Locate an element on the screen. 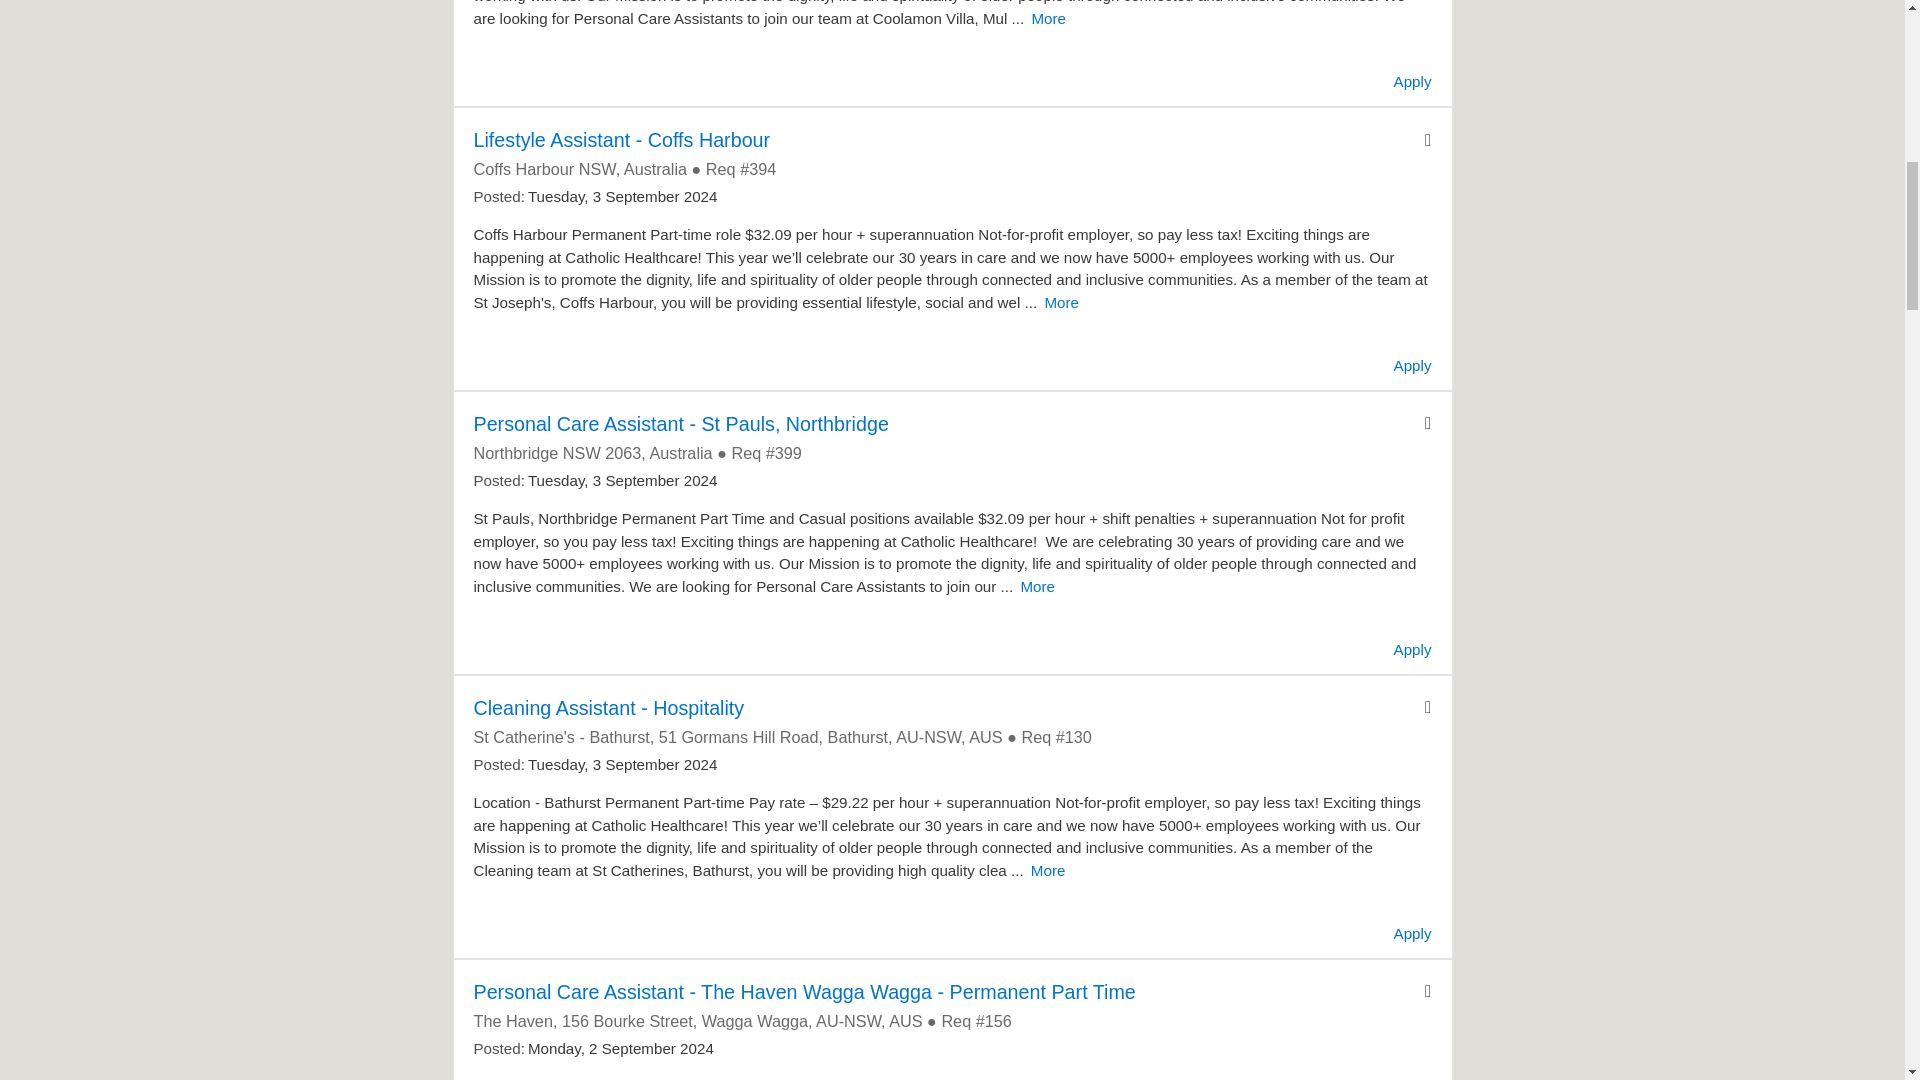 The width and height of the screenshot is (1920, 1080). Lifestyle Assistant - Coffs Harbour is located at coordinates (622, 140).